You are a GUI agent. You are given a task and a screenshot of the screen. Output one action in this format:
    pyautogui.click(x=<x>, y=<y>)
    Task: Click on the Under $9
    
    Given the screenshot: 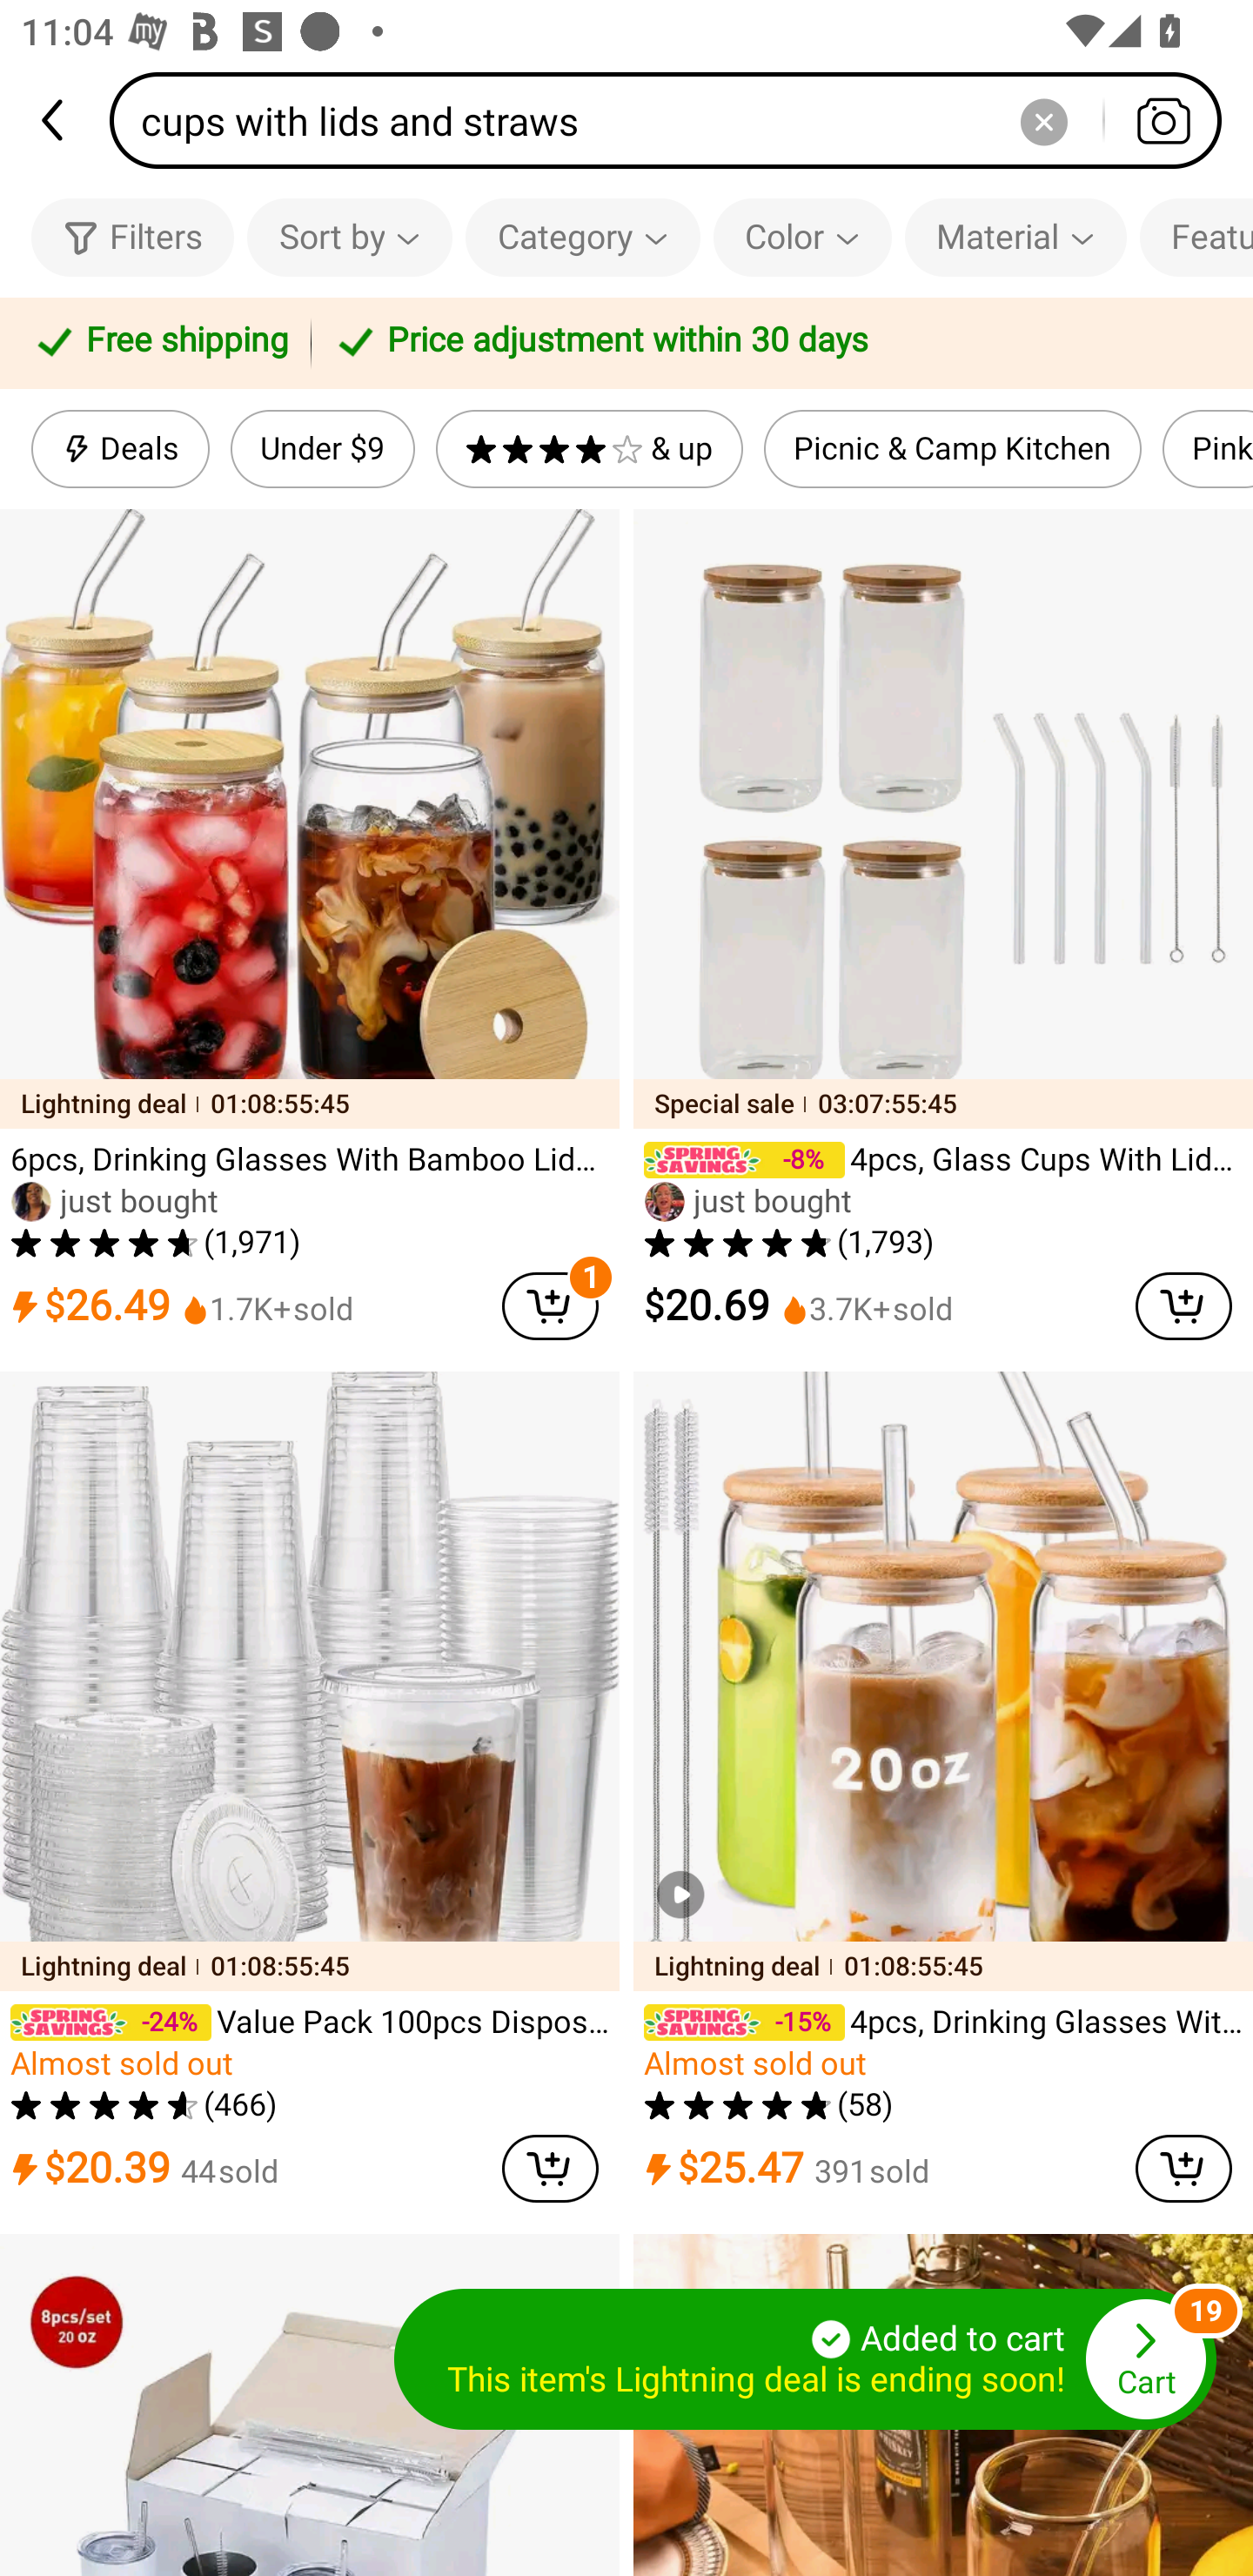 What is the action you would take?
    pyautogui.click(x=322, y=449)
    